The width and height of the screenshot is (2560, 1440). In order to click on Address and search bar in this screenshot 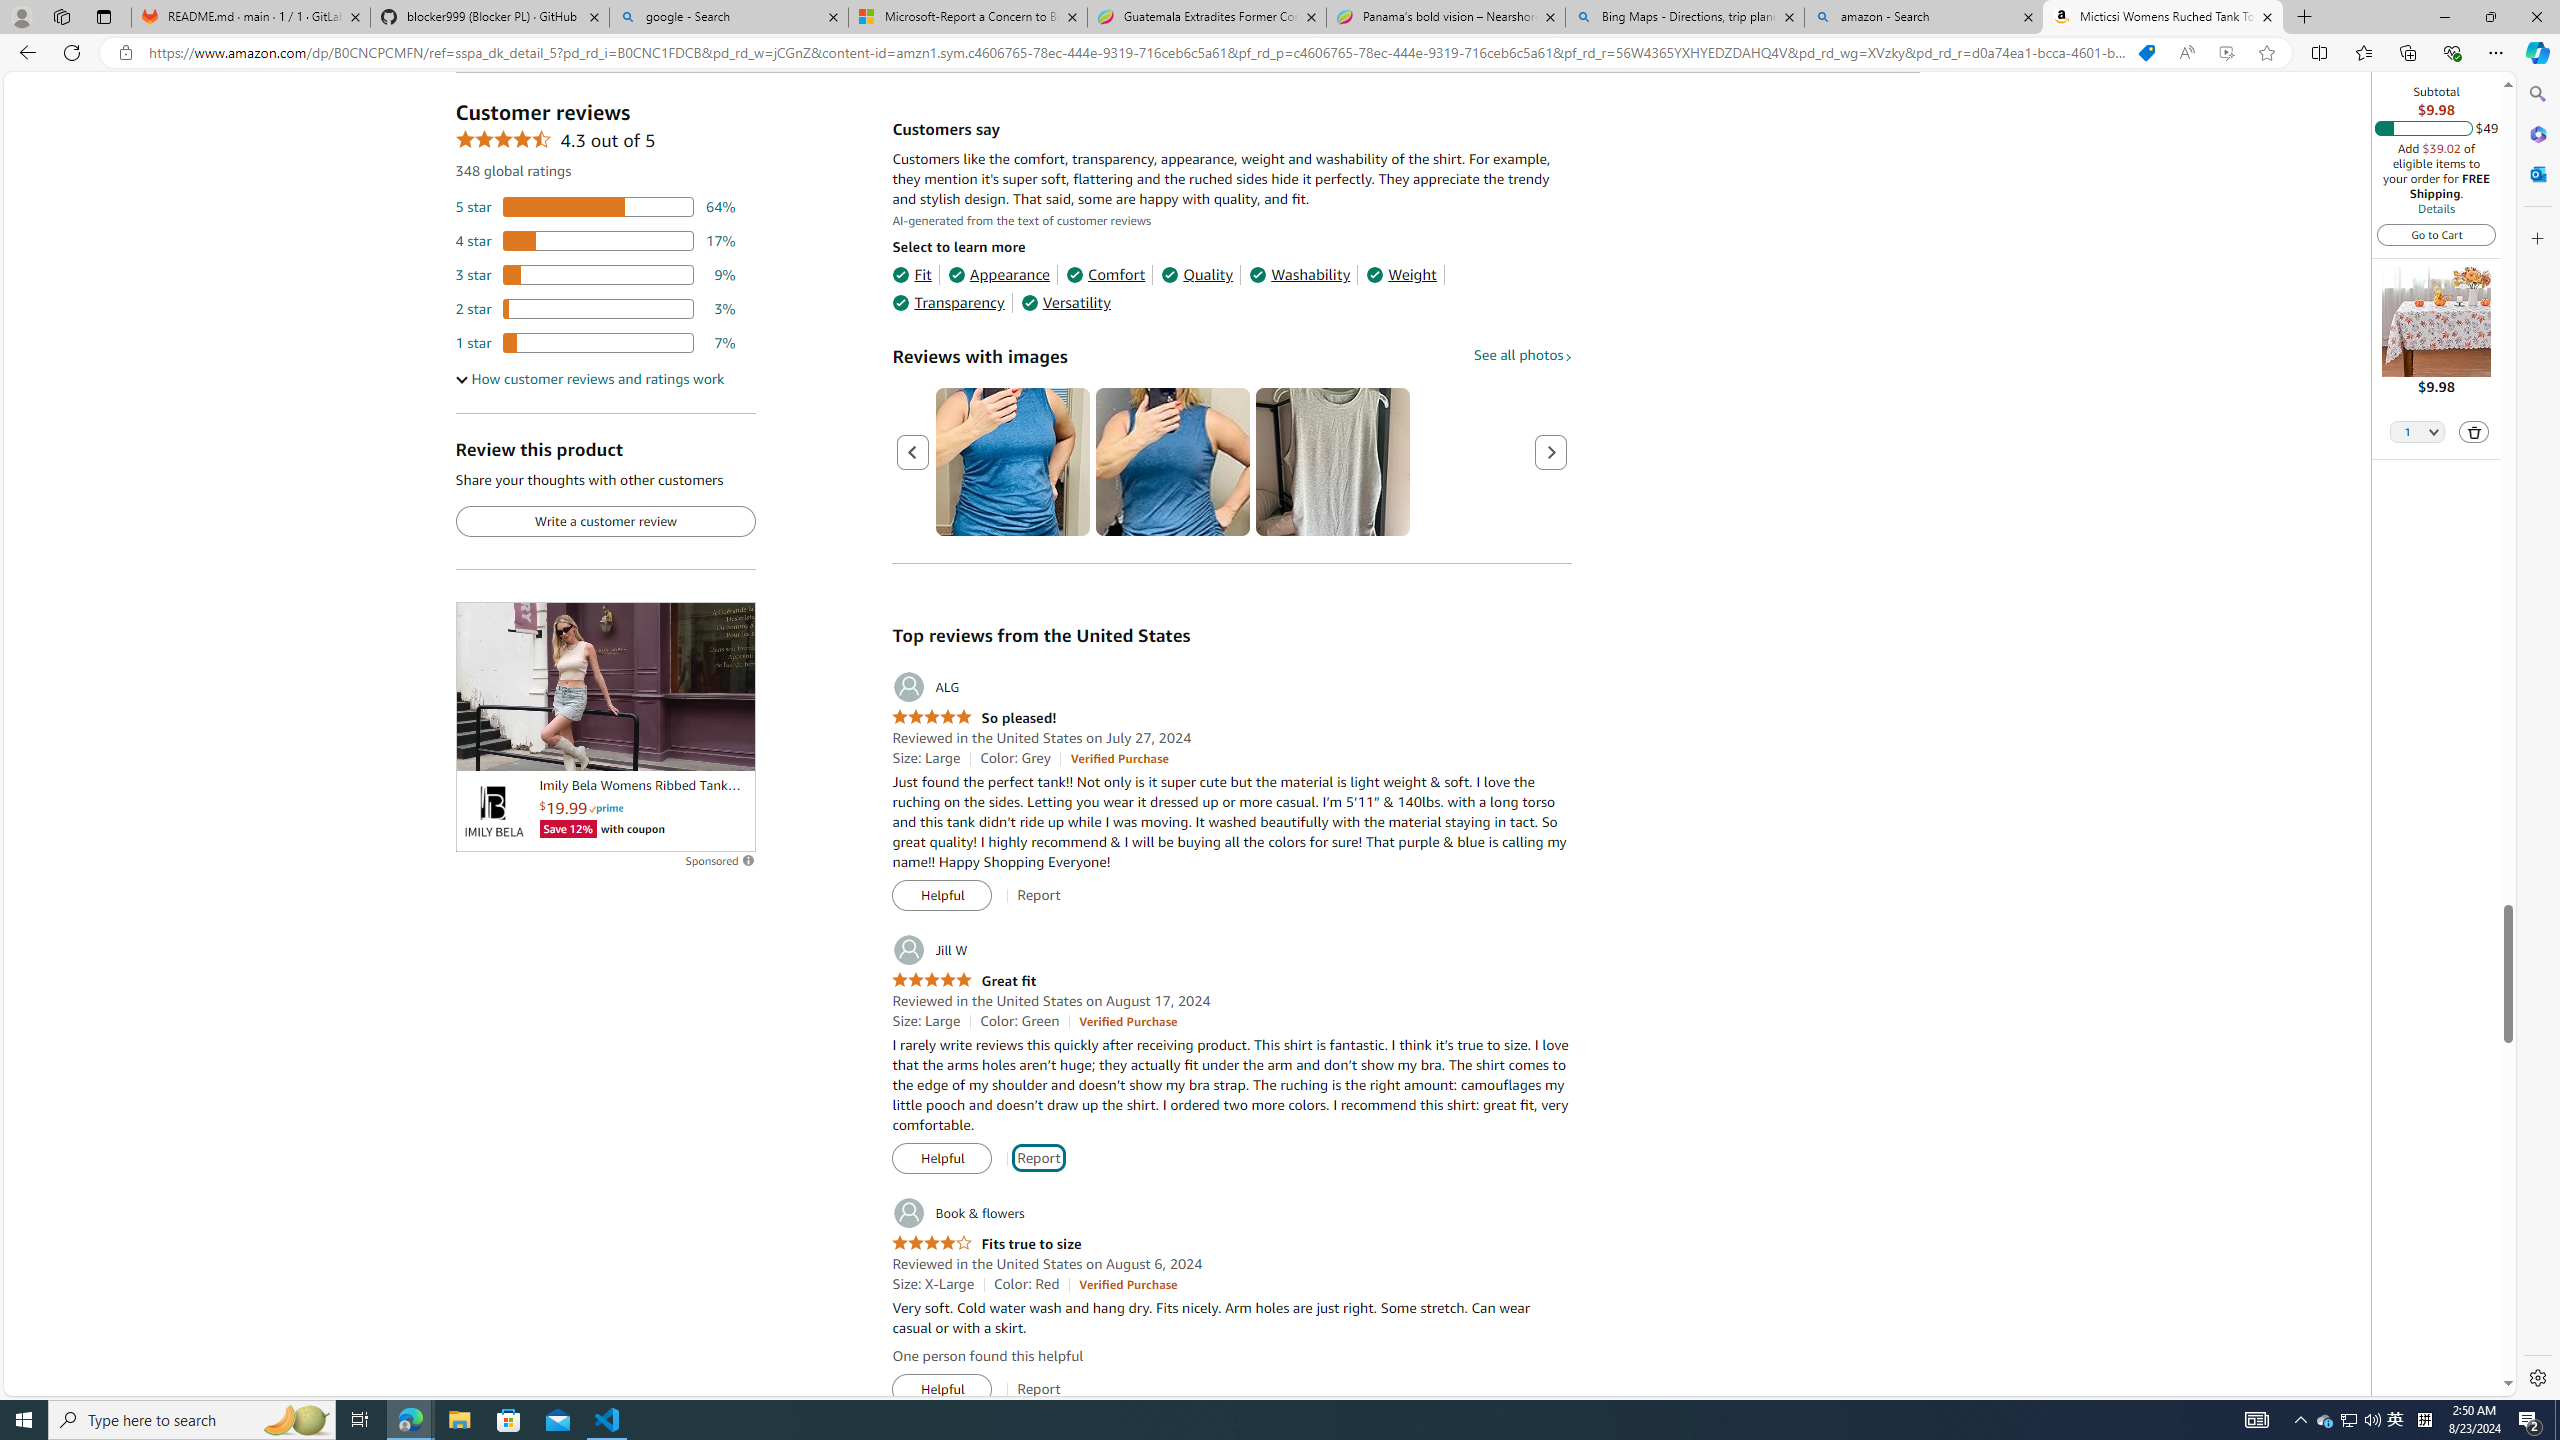, I will do `click(1138, 53)`.